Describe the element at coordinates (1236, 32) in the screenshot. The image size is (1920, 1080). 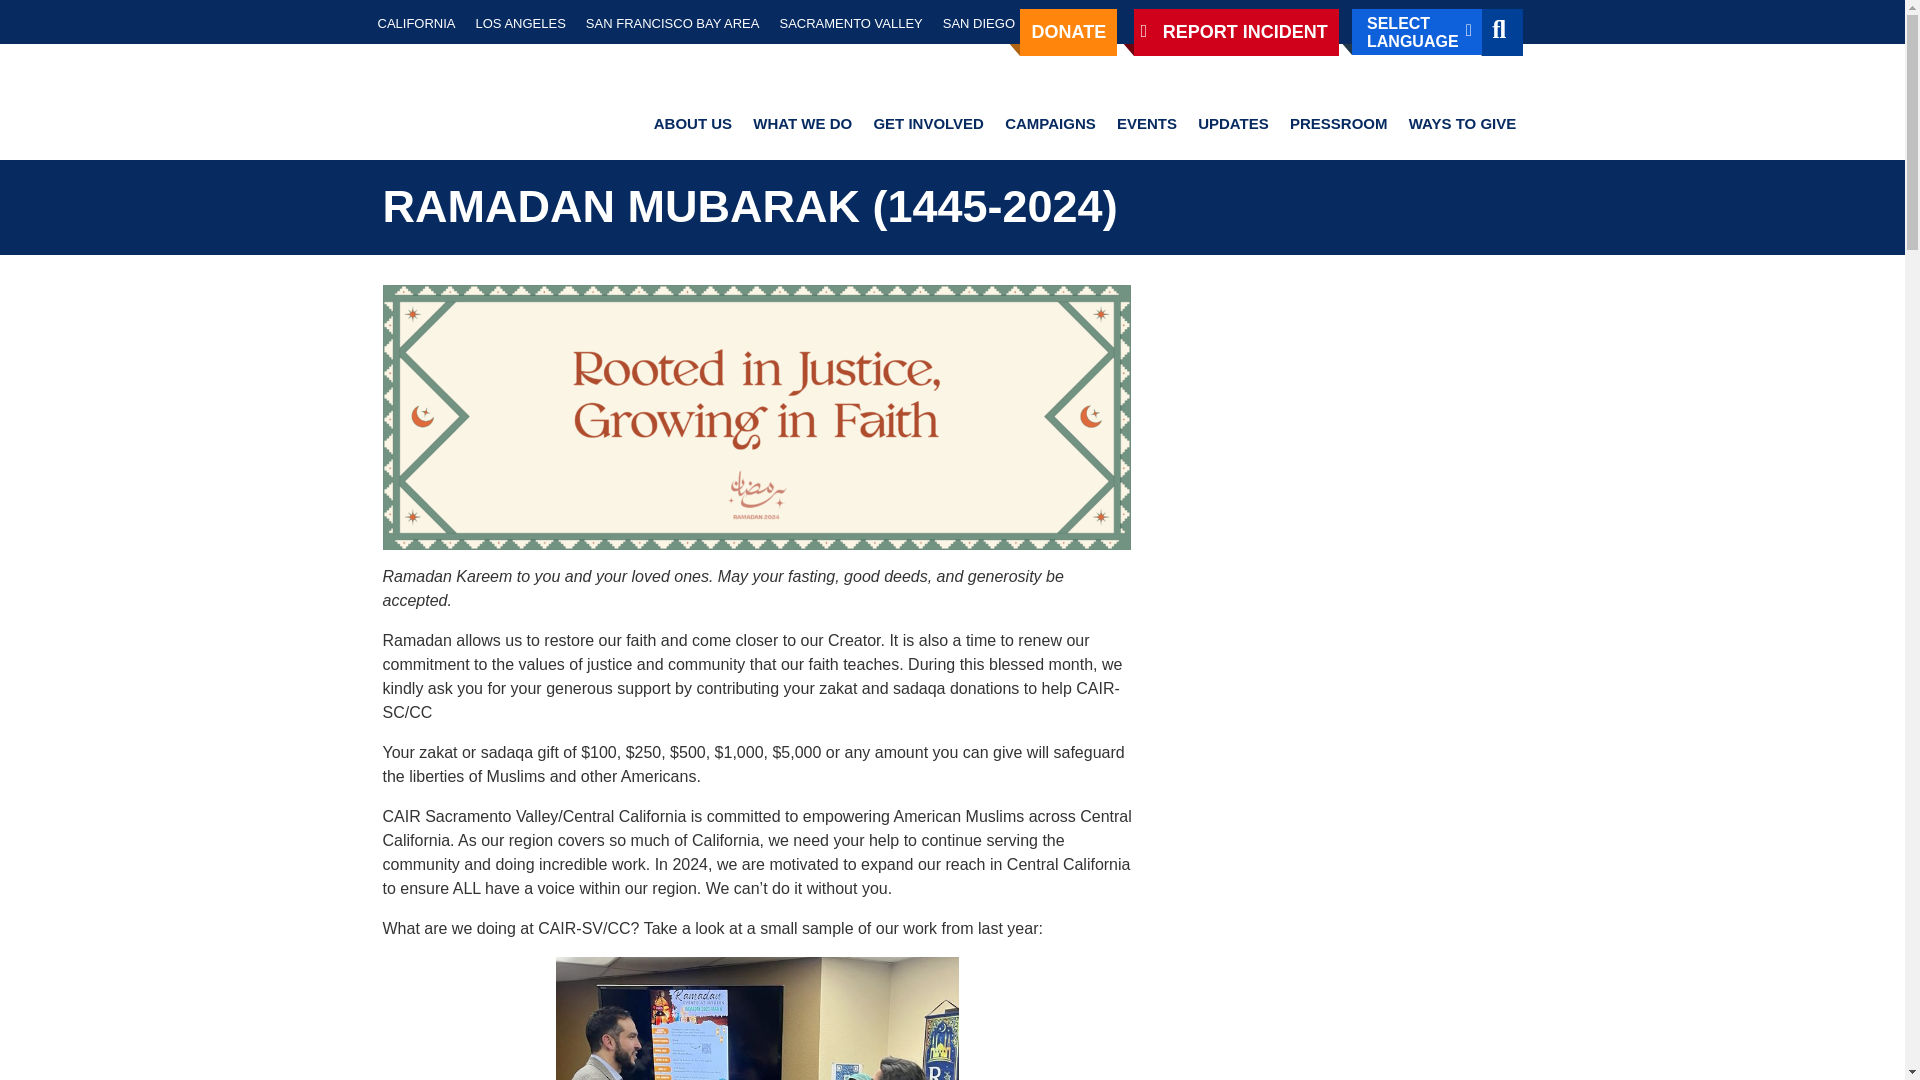
I see `REPORT INCIDENT` at that location.